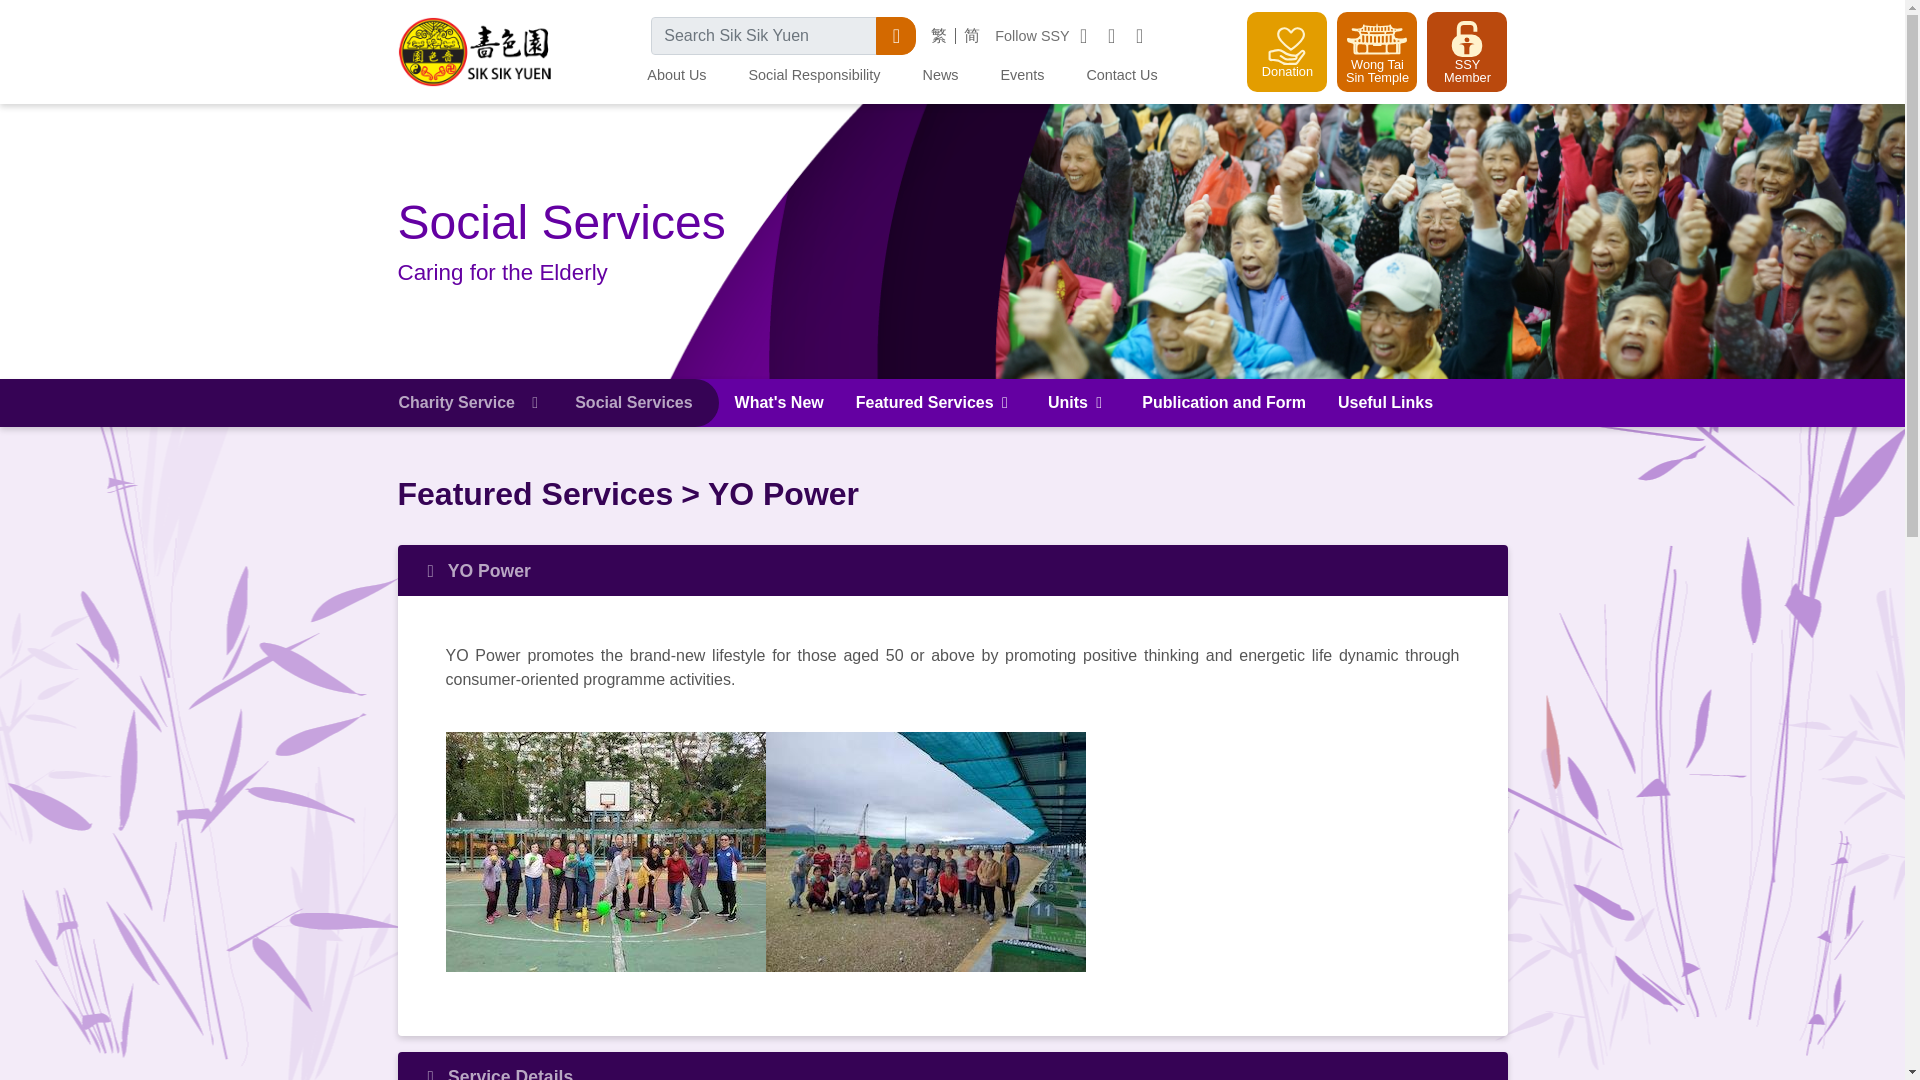 This screenshot has height=1080, width=1920. What do you see at coordinates (1376, 51) in the screenshot?
I see `Wong Tai Sin Temple` at bounding box center [1376, 51].